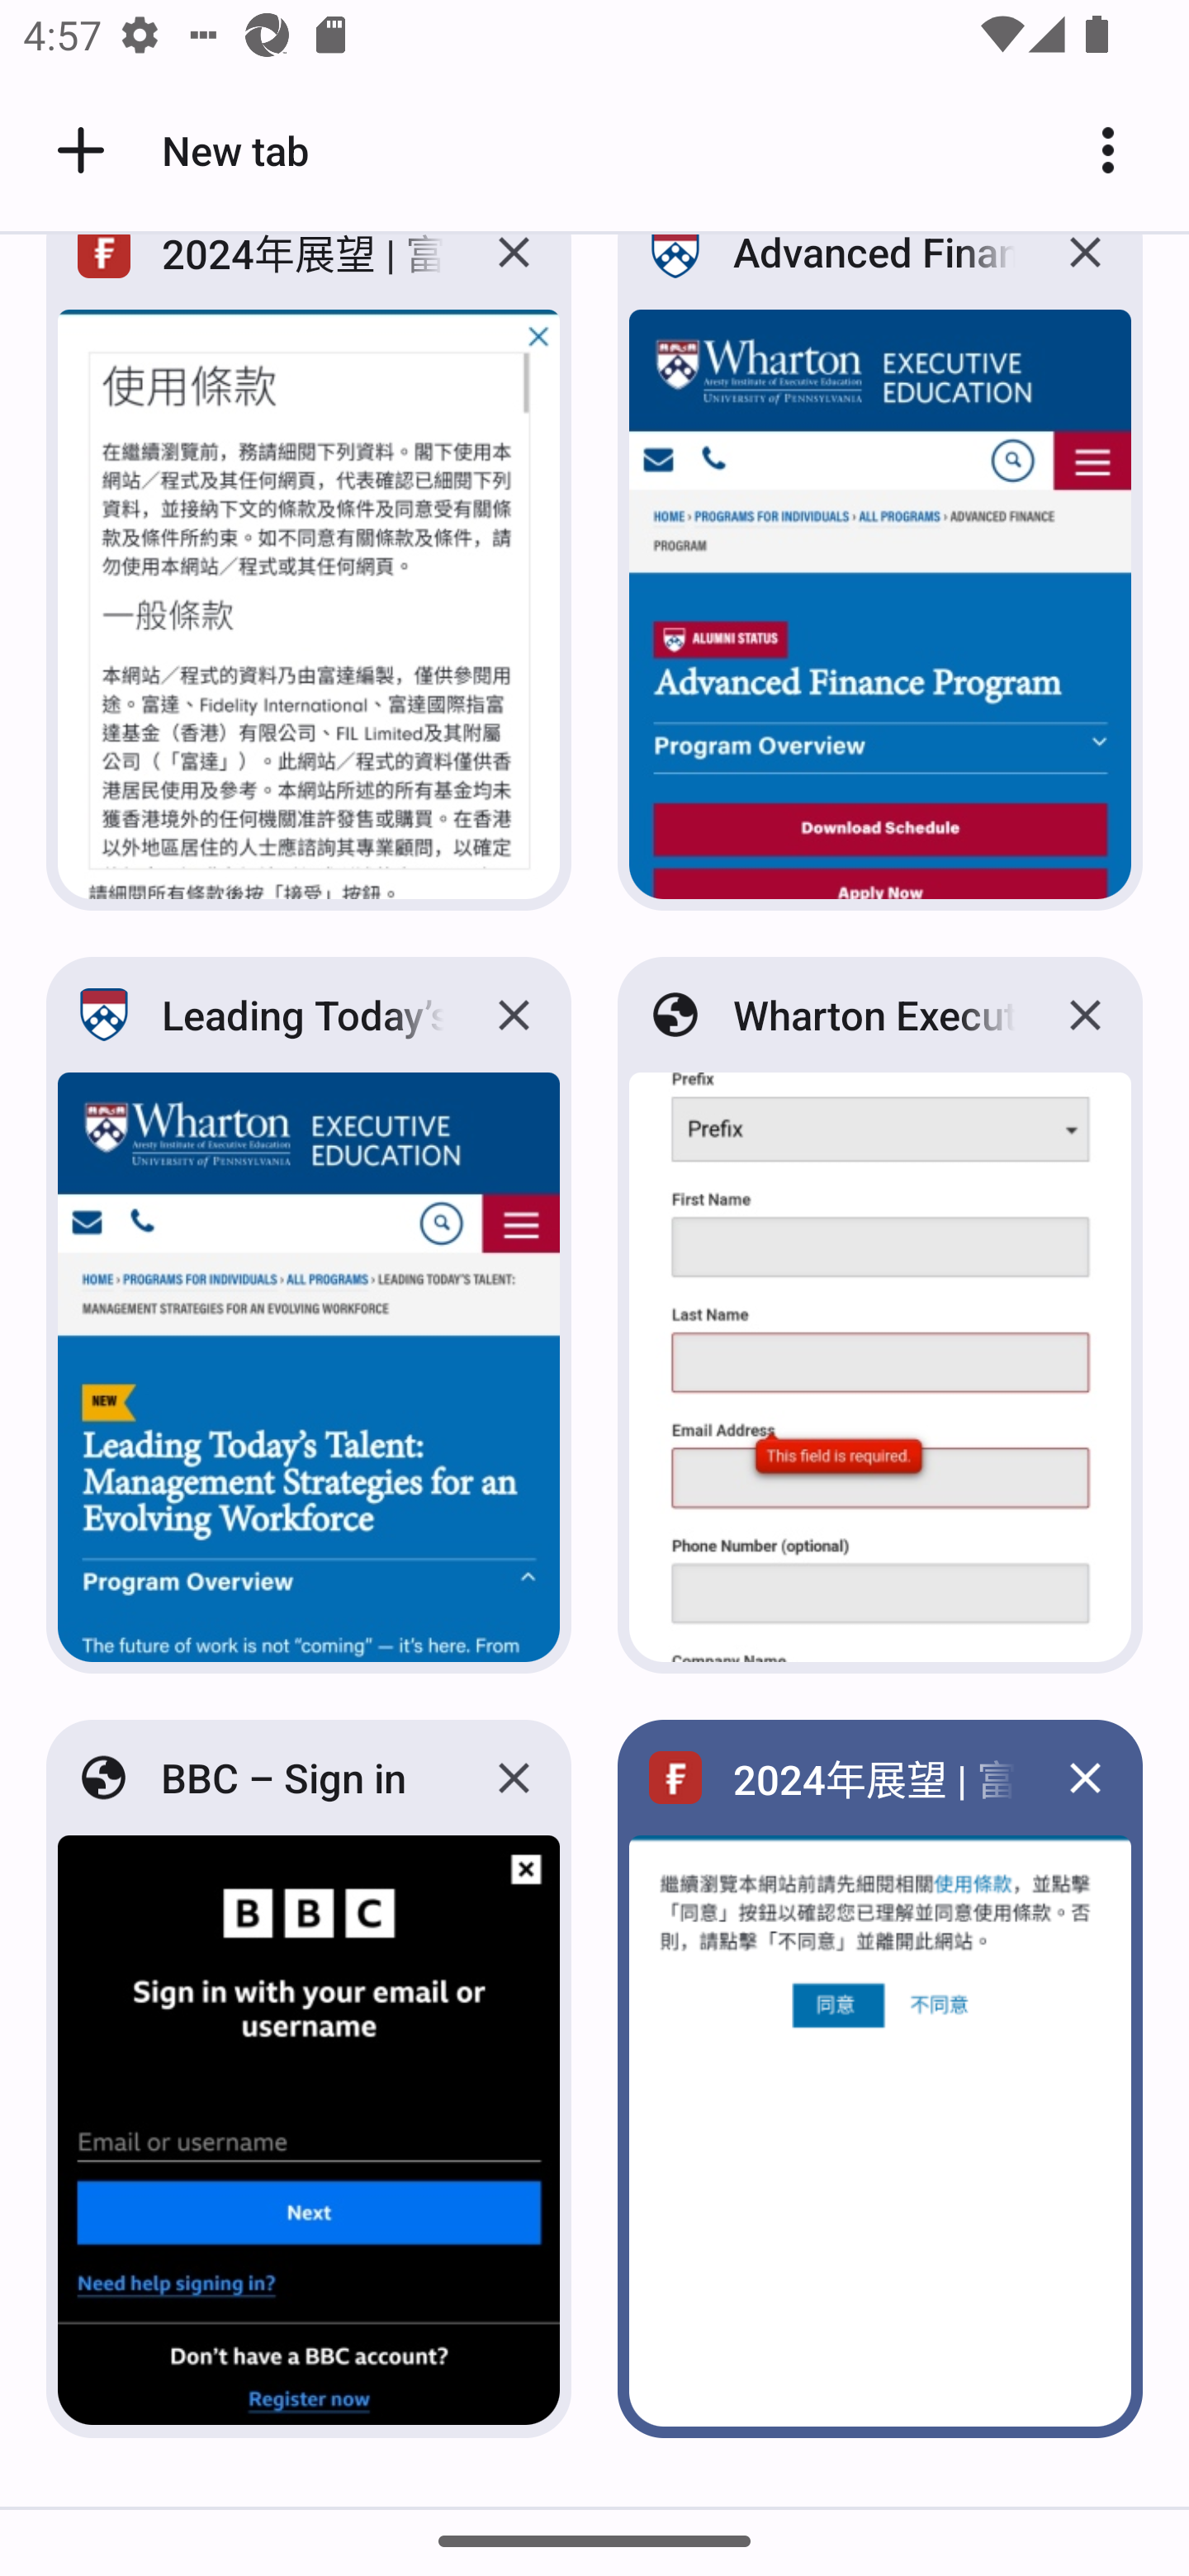 The height and width of the screenshot is (2576, 1189). Describe the element at coordinates (1085, 1015) in the screenshot. I see `Close Wharton Executive Education tab` at that location.